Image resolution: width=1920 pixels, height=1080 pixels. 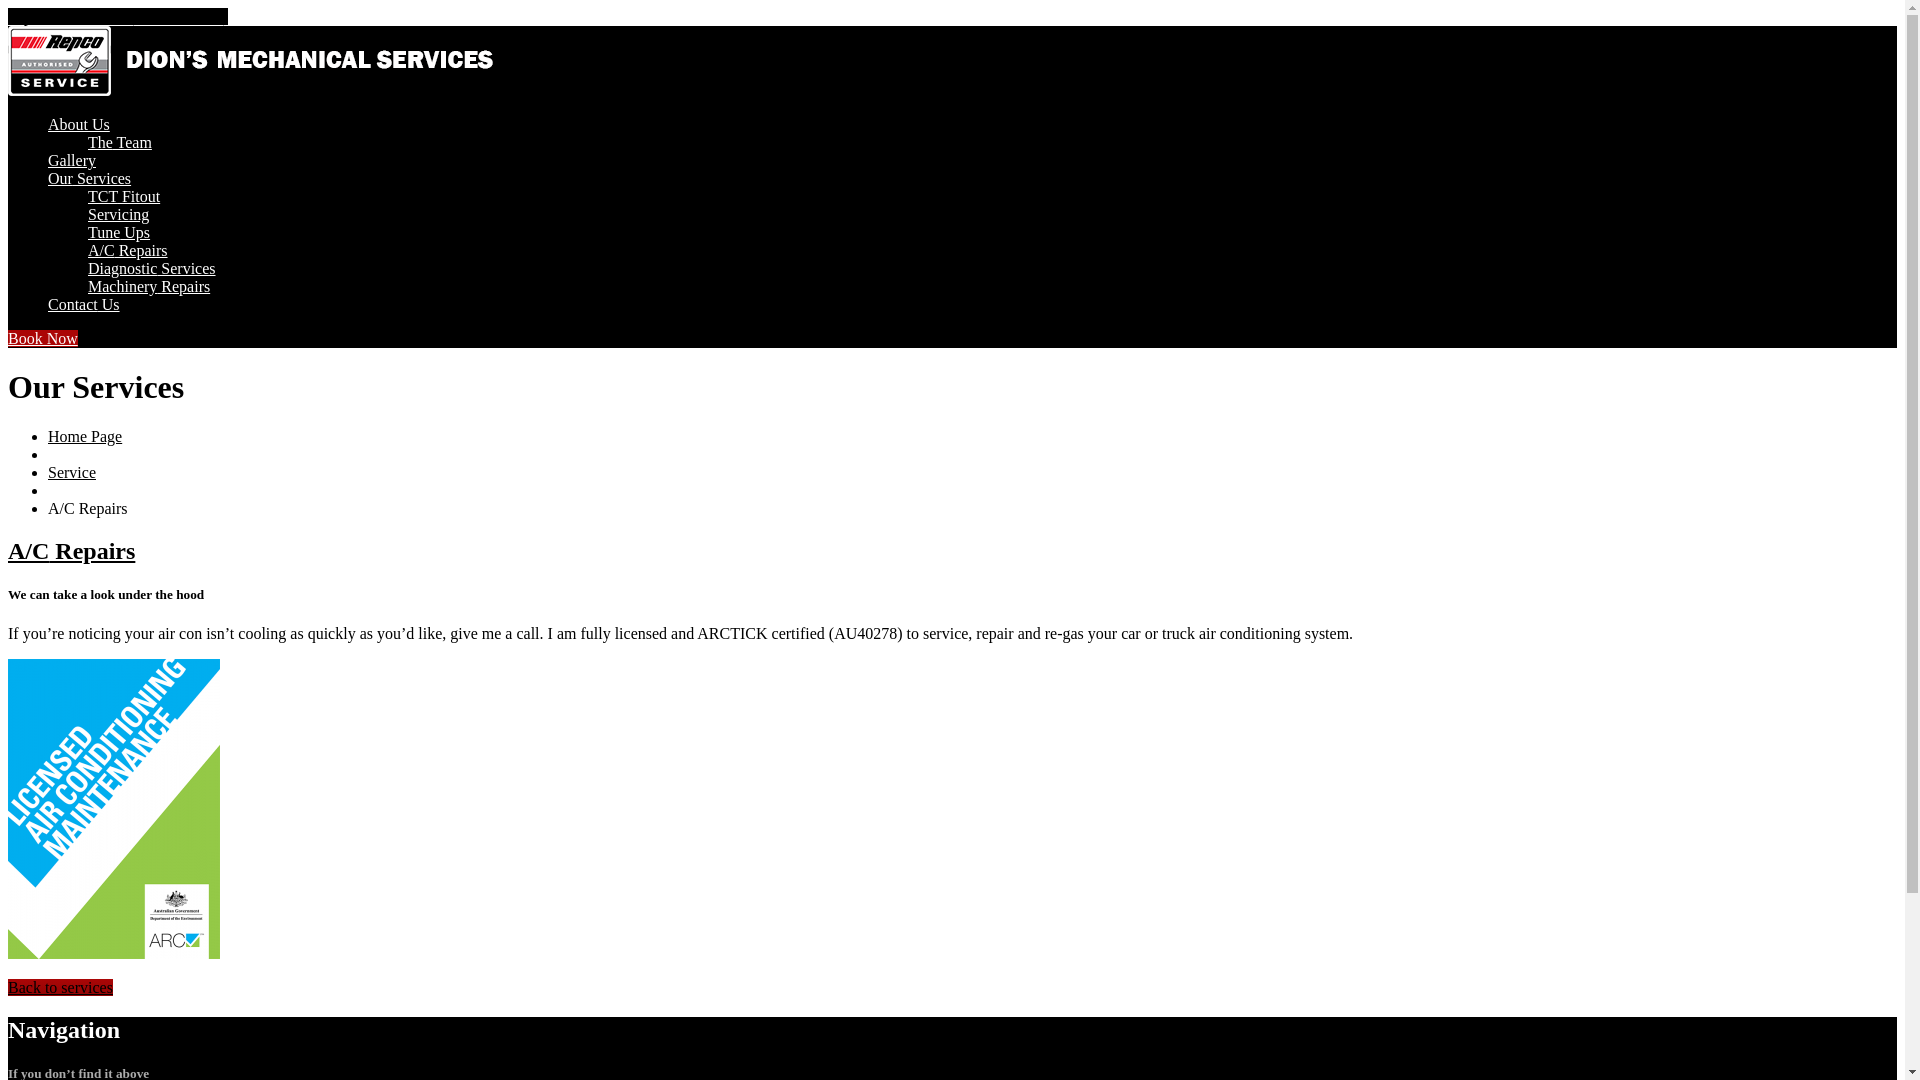 What do you see at coordinates (60, 988) in the screenshot?
I see `Back to services` at bounding box center [60, 988].